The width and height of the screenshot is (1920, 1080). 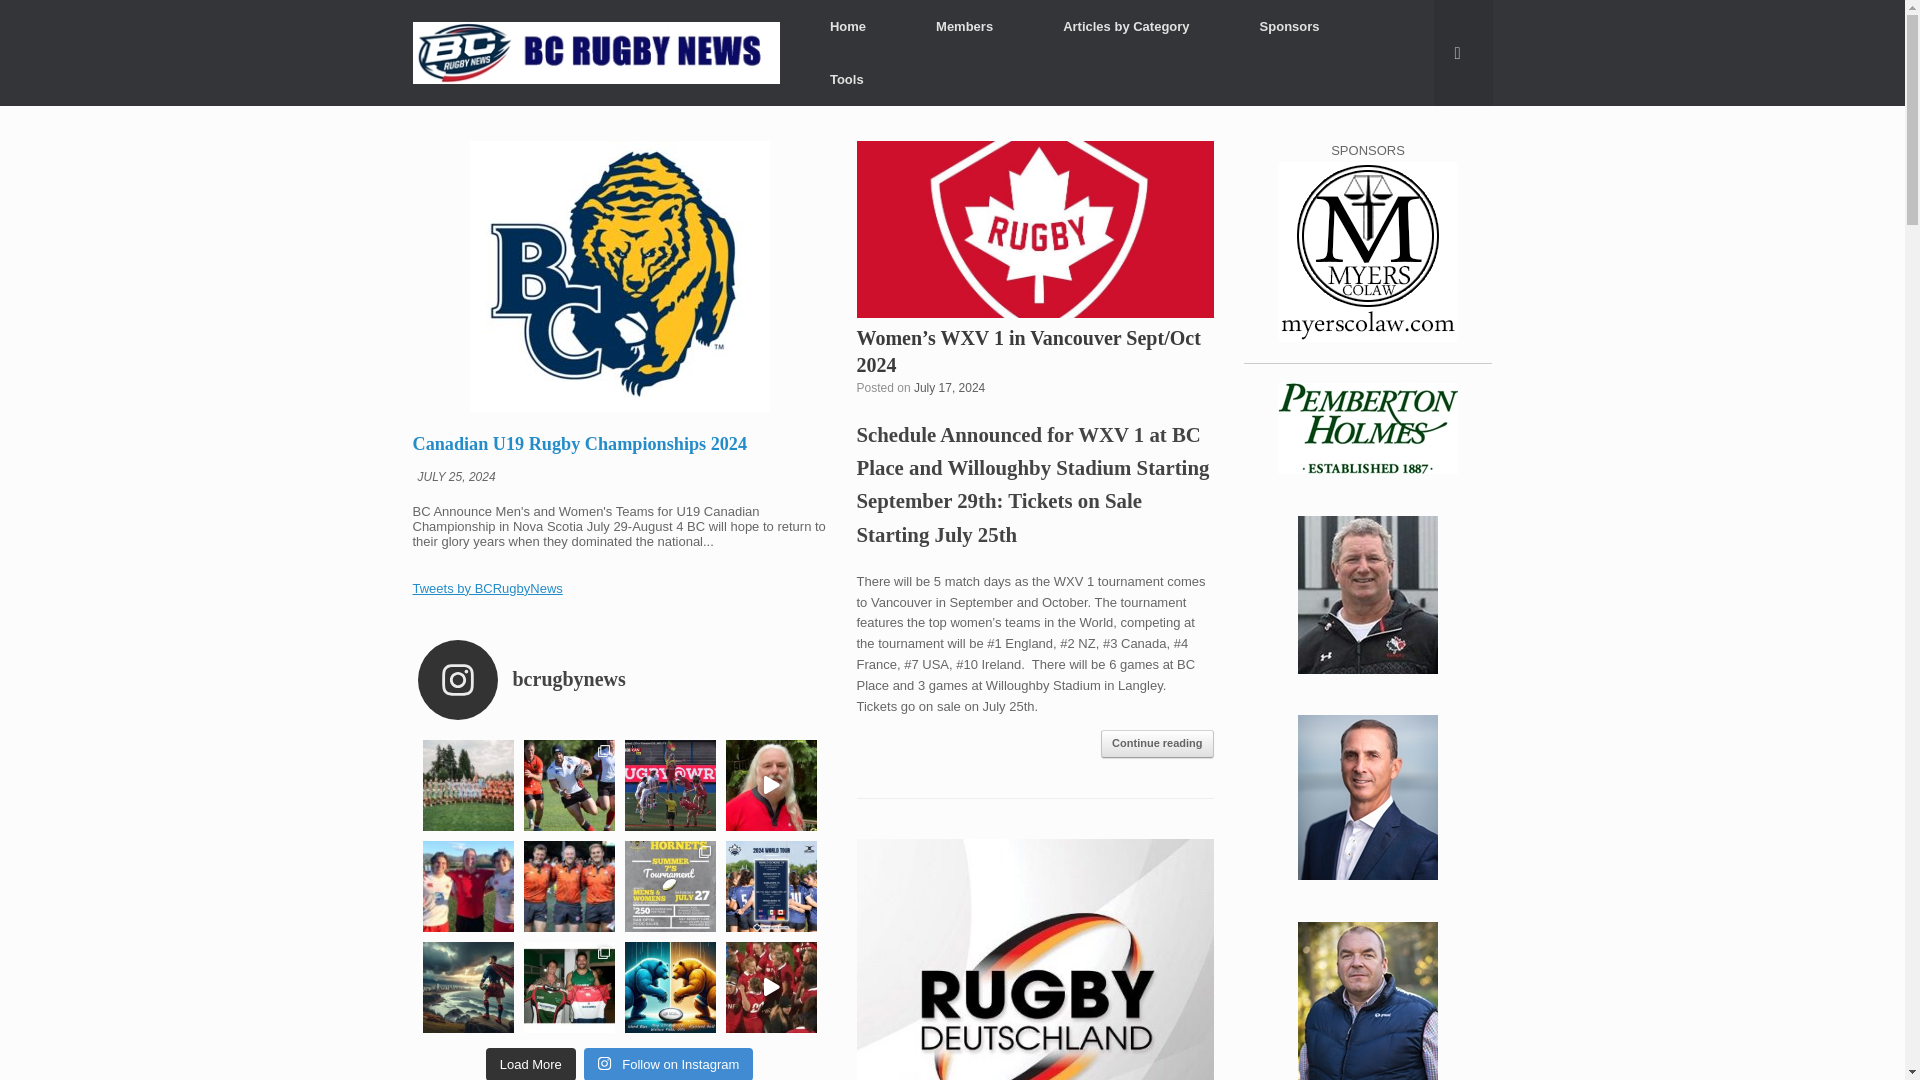 What do you see at coordinates (624, 680) in the screenshot?
I see `bcrugbynews` at bounding box center [624, 680].